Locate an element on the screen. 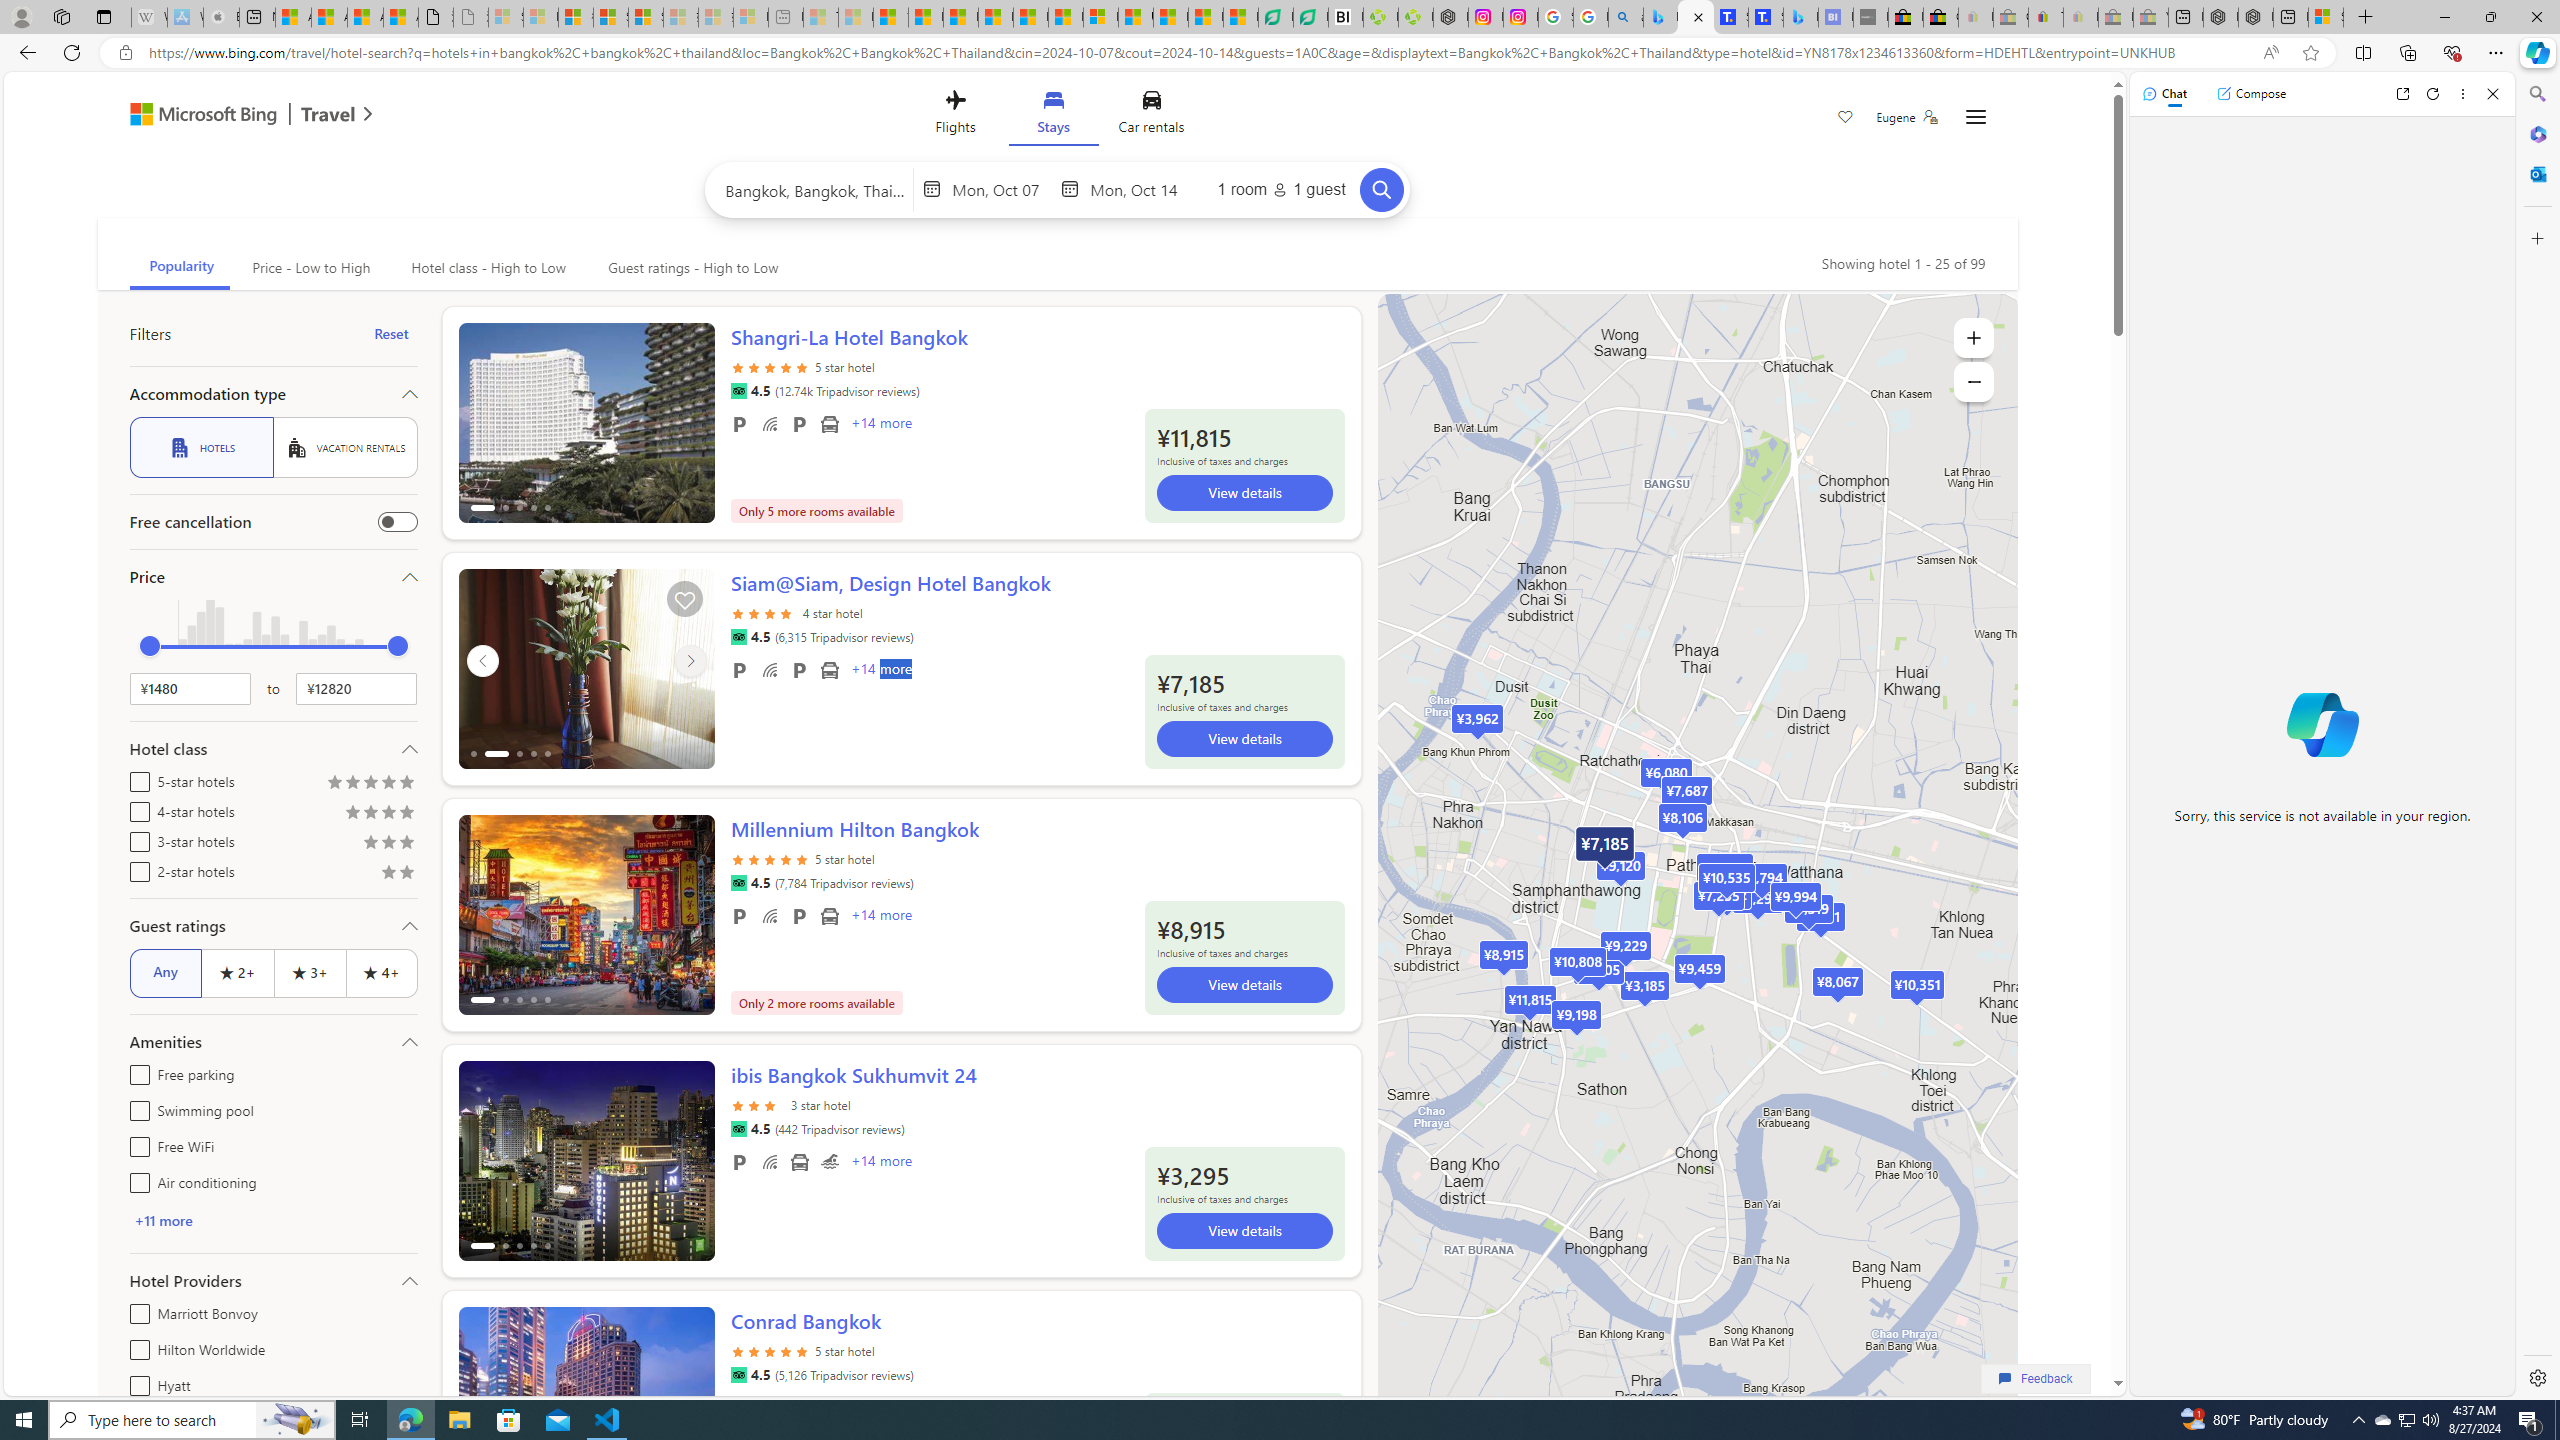  2+ is located at coordinates (238, 972).